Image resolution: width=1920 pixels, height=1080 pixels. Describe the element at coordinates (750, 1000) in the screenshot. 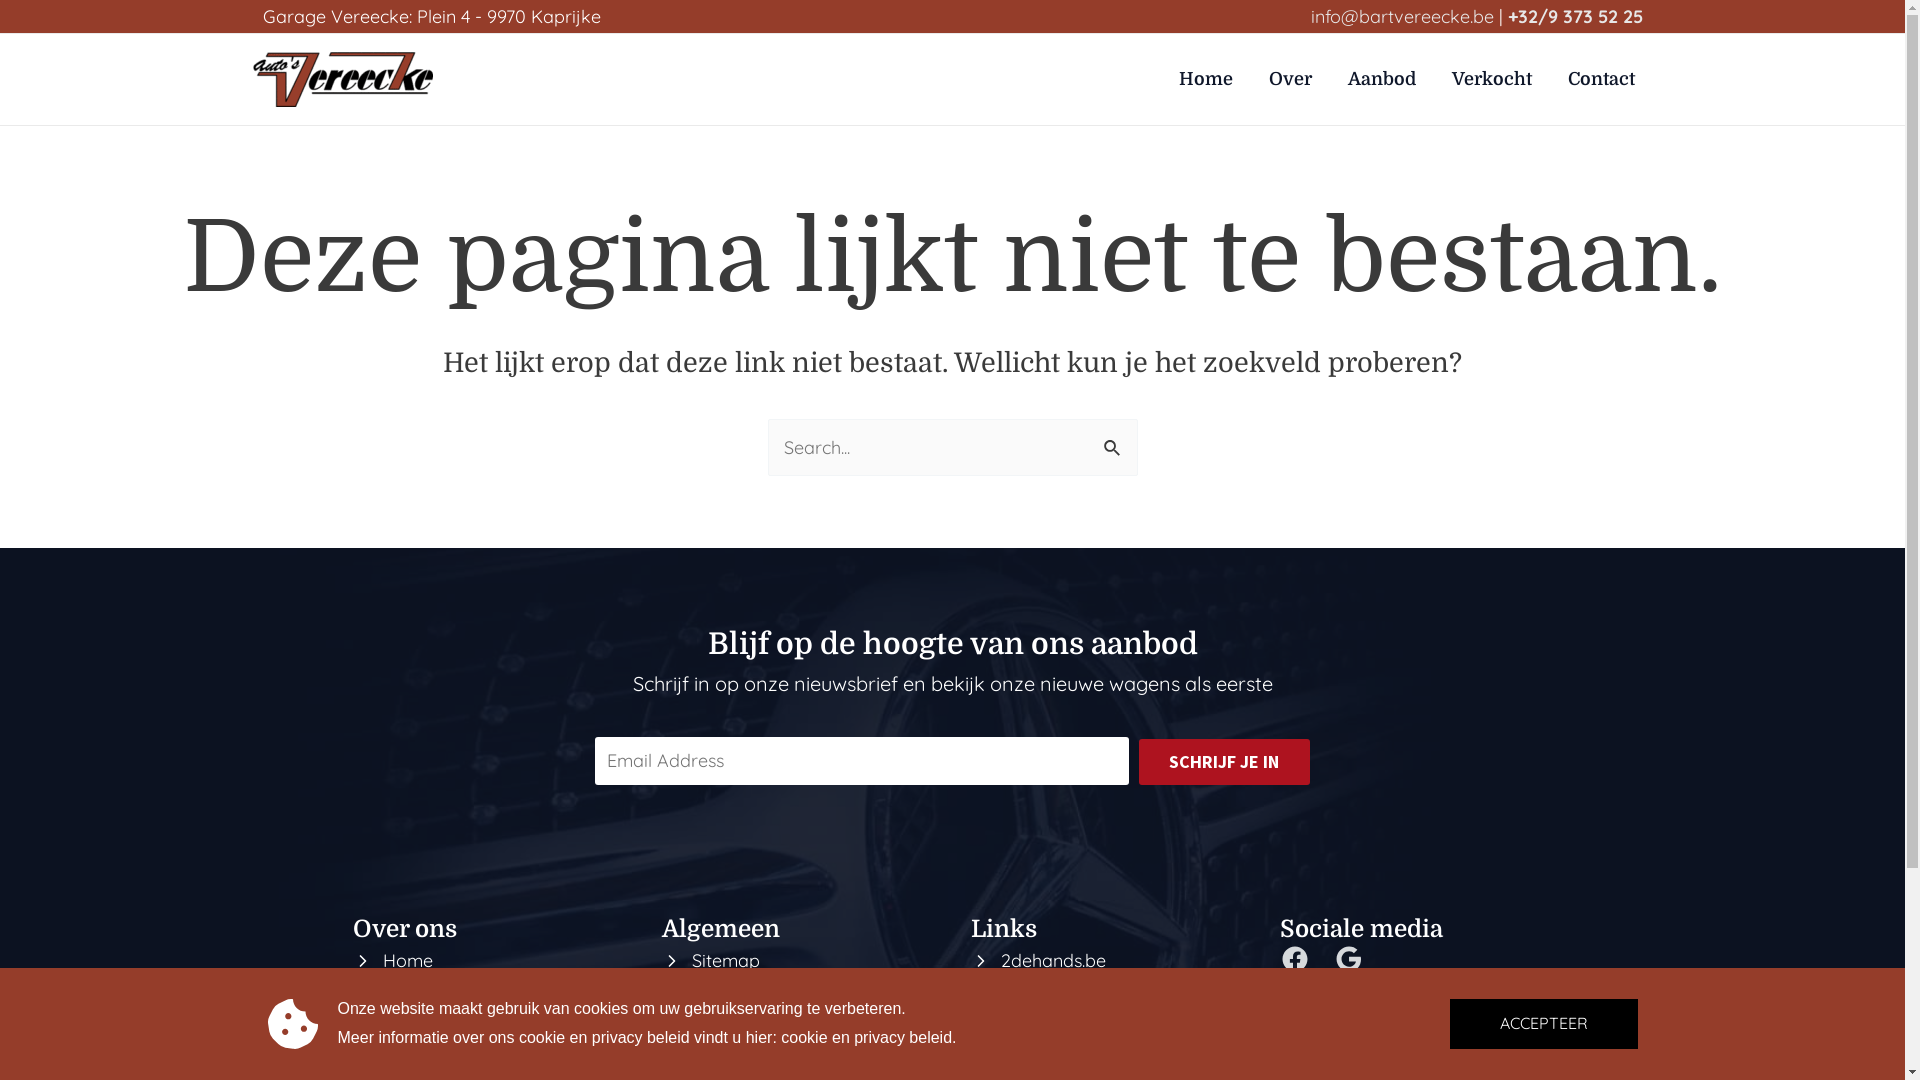

I see `Privacy Policy` at that location.